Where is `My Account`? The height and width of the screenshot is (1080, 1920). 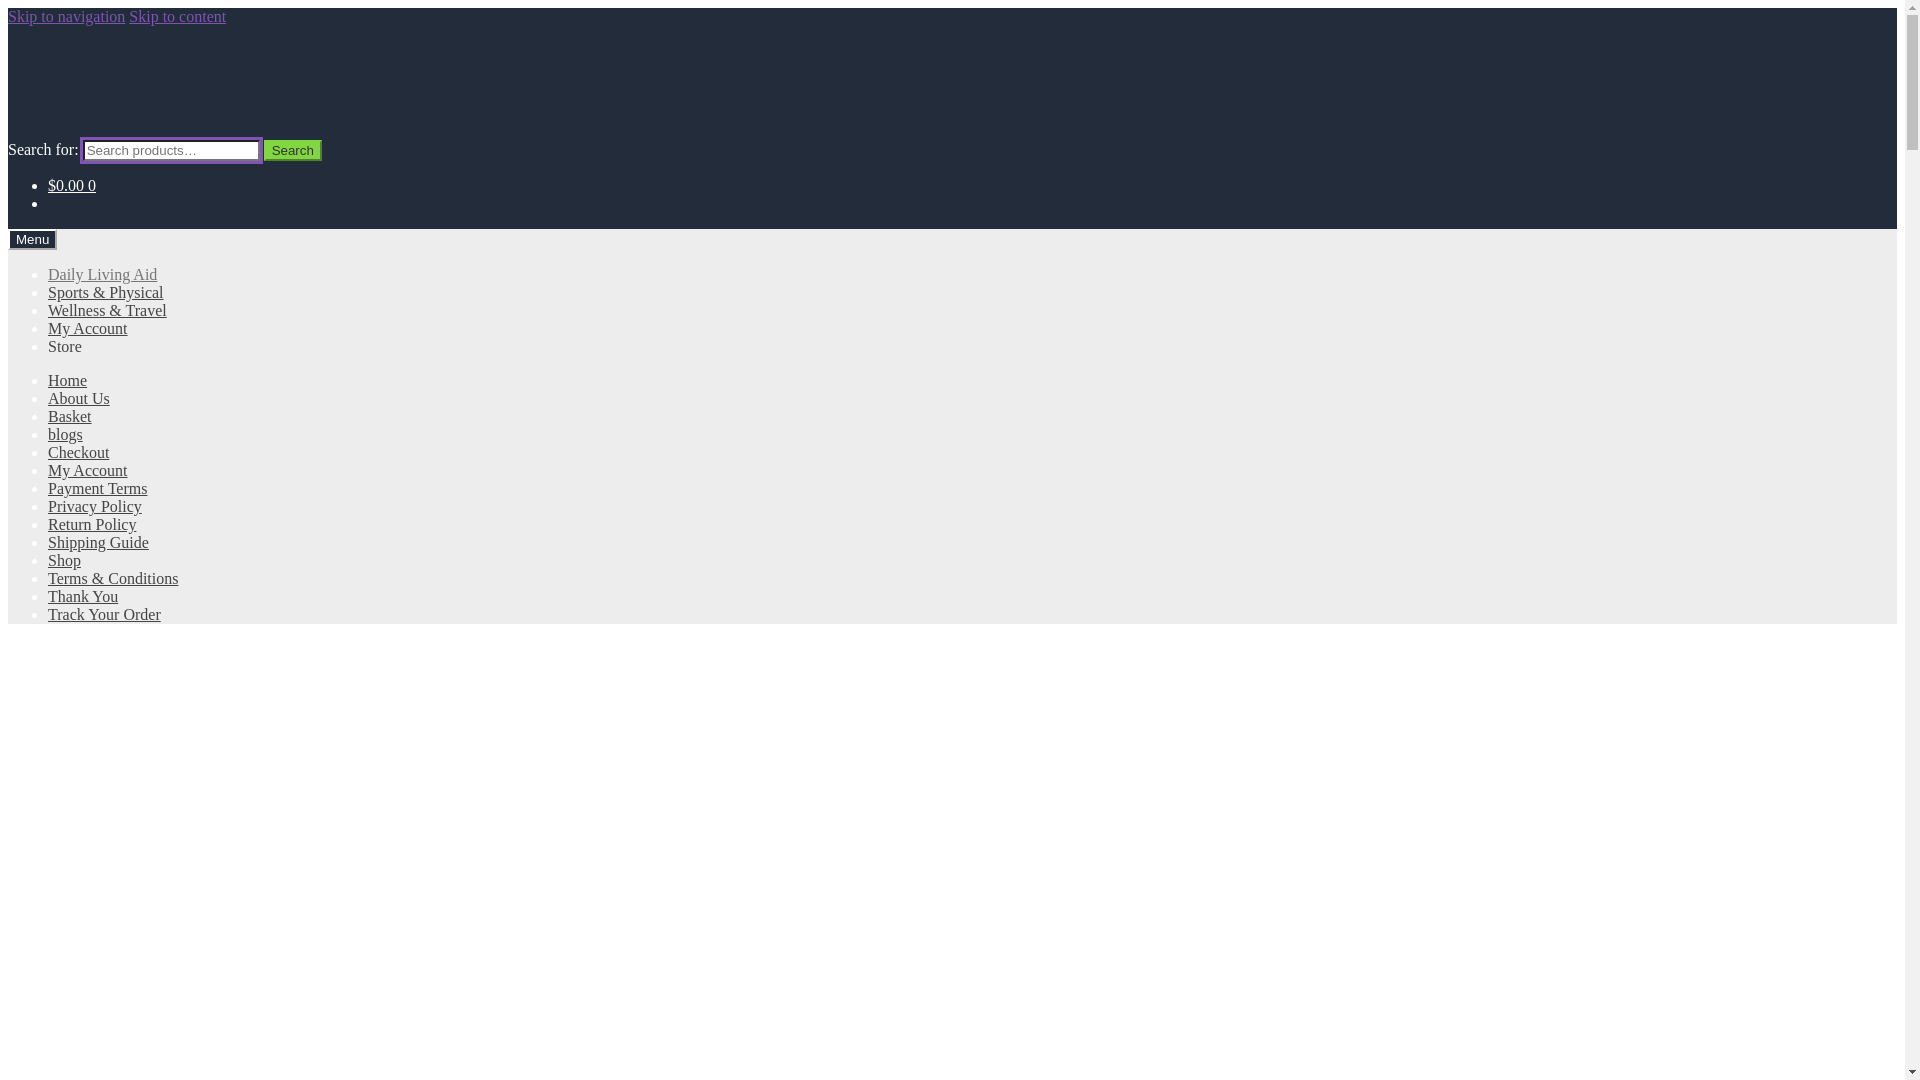 My Account is located at coordinates (88, 470).